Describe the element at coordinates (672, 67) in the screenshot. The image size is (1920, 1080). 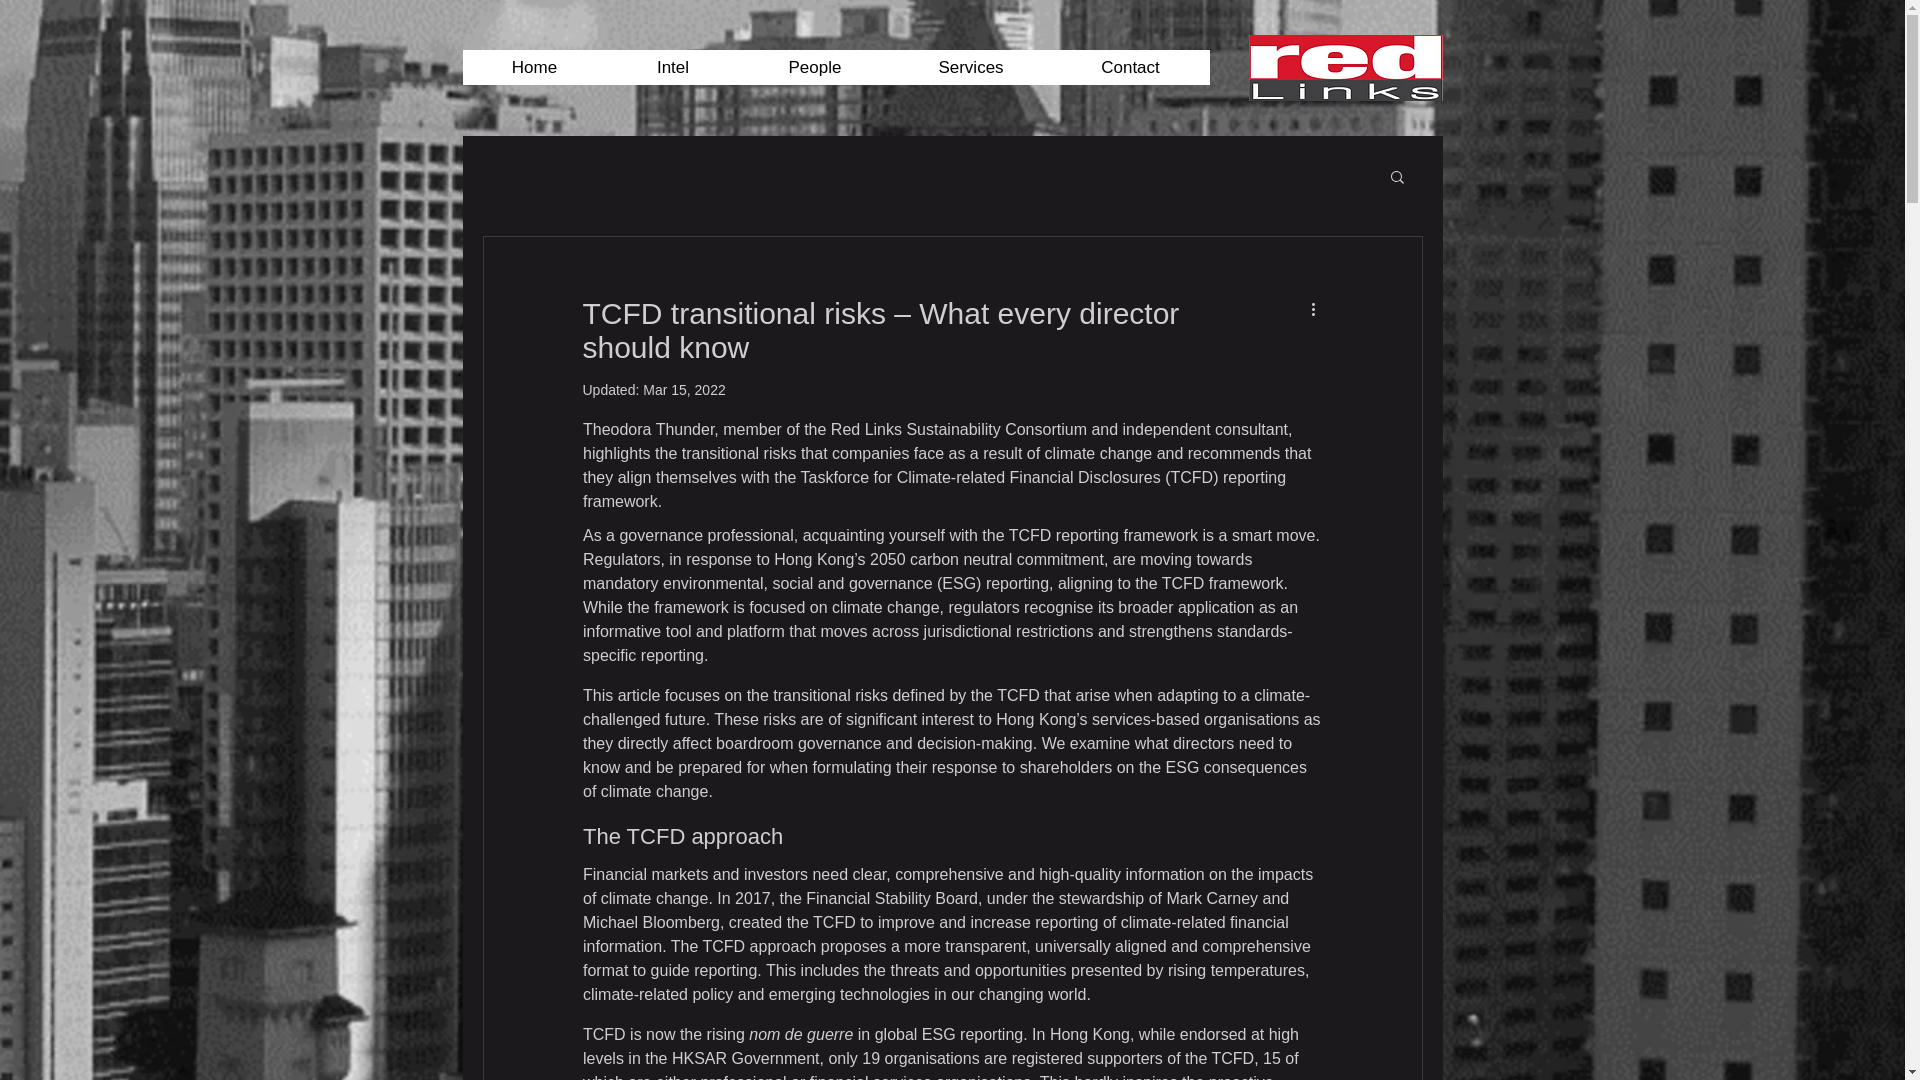
I see `Intel` at that location.